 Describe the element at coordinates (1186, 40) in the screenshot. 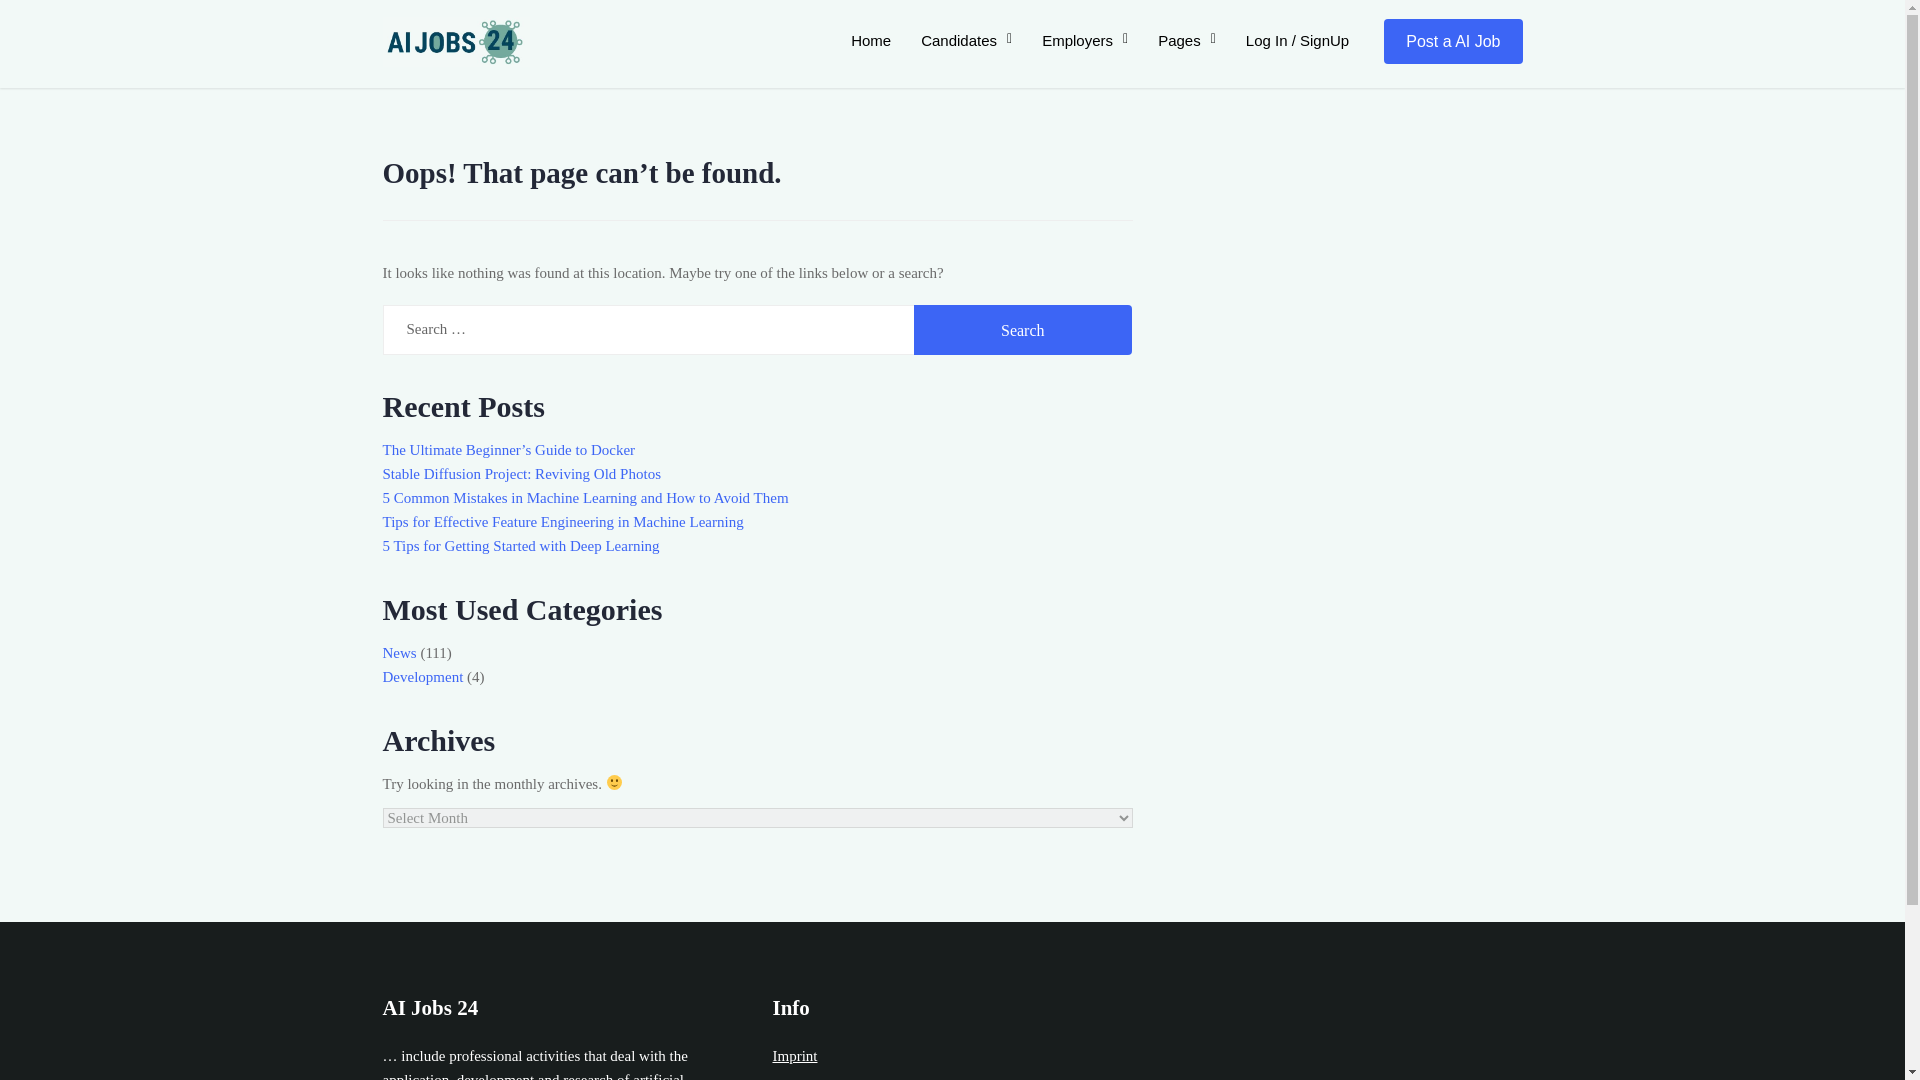

I see `Pages` at that location.